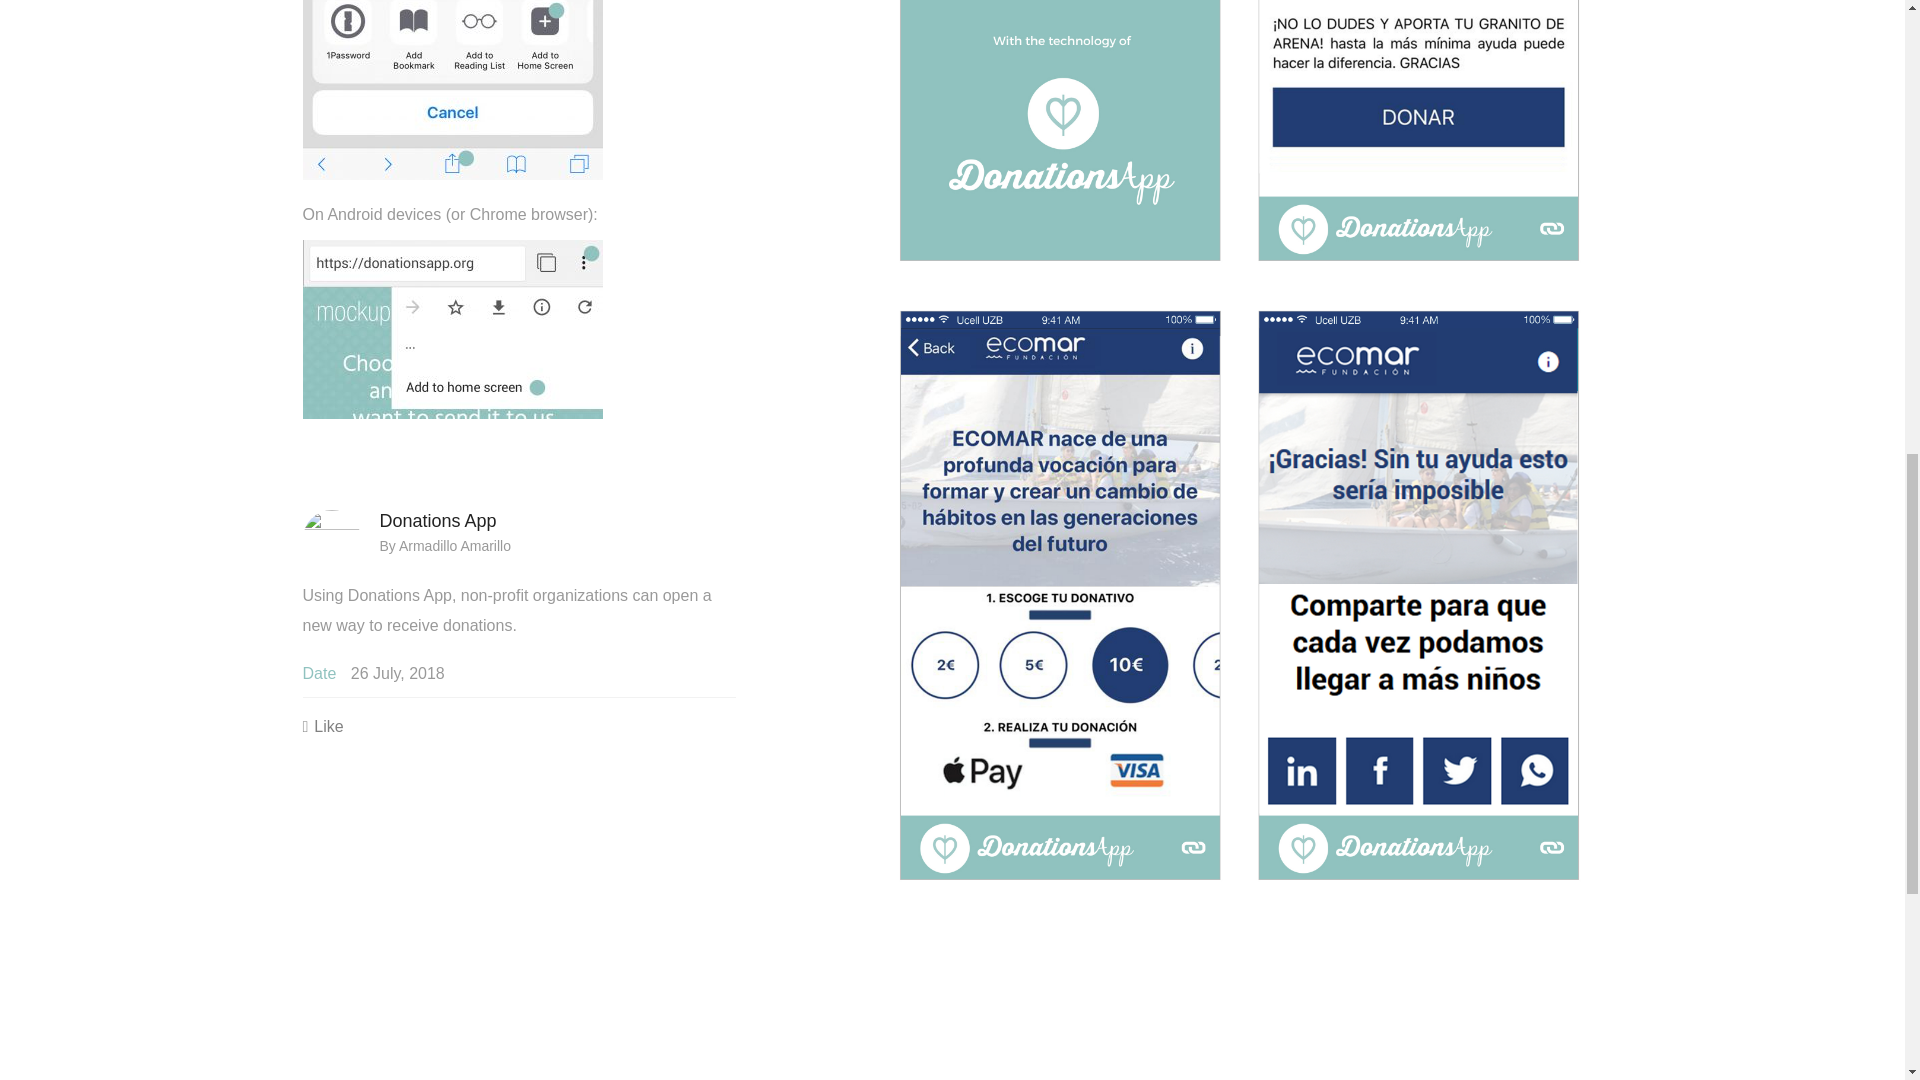 This screenshot has height=1080, width=1920. What do you see at coordinates (322, 726) in the screenshot?
I see `Like this` at bounding box center [322, 726].